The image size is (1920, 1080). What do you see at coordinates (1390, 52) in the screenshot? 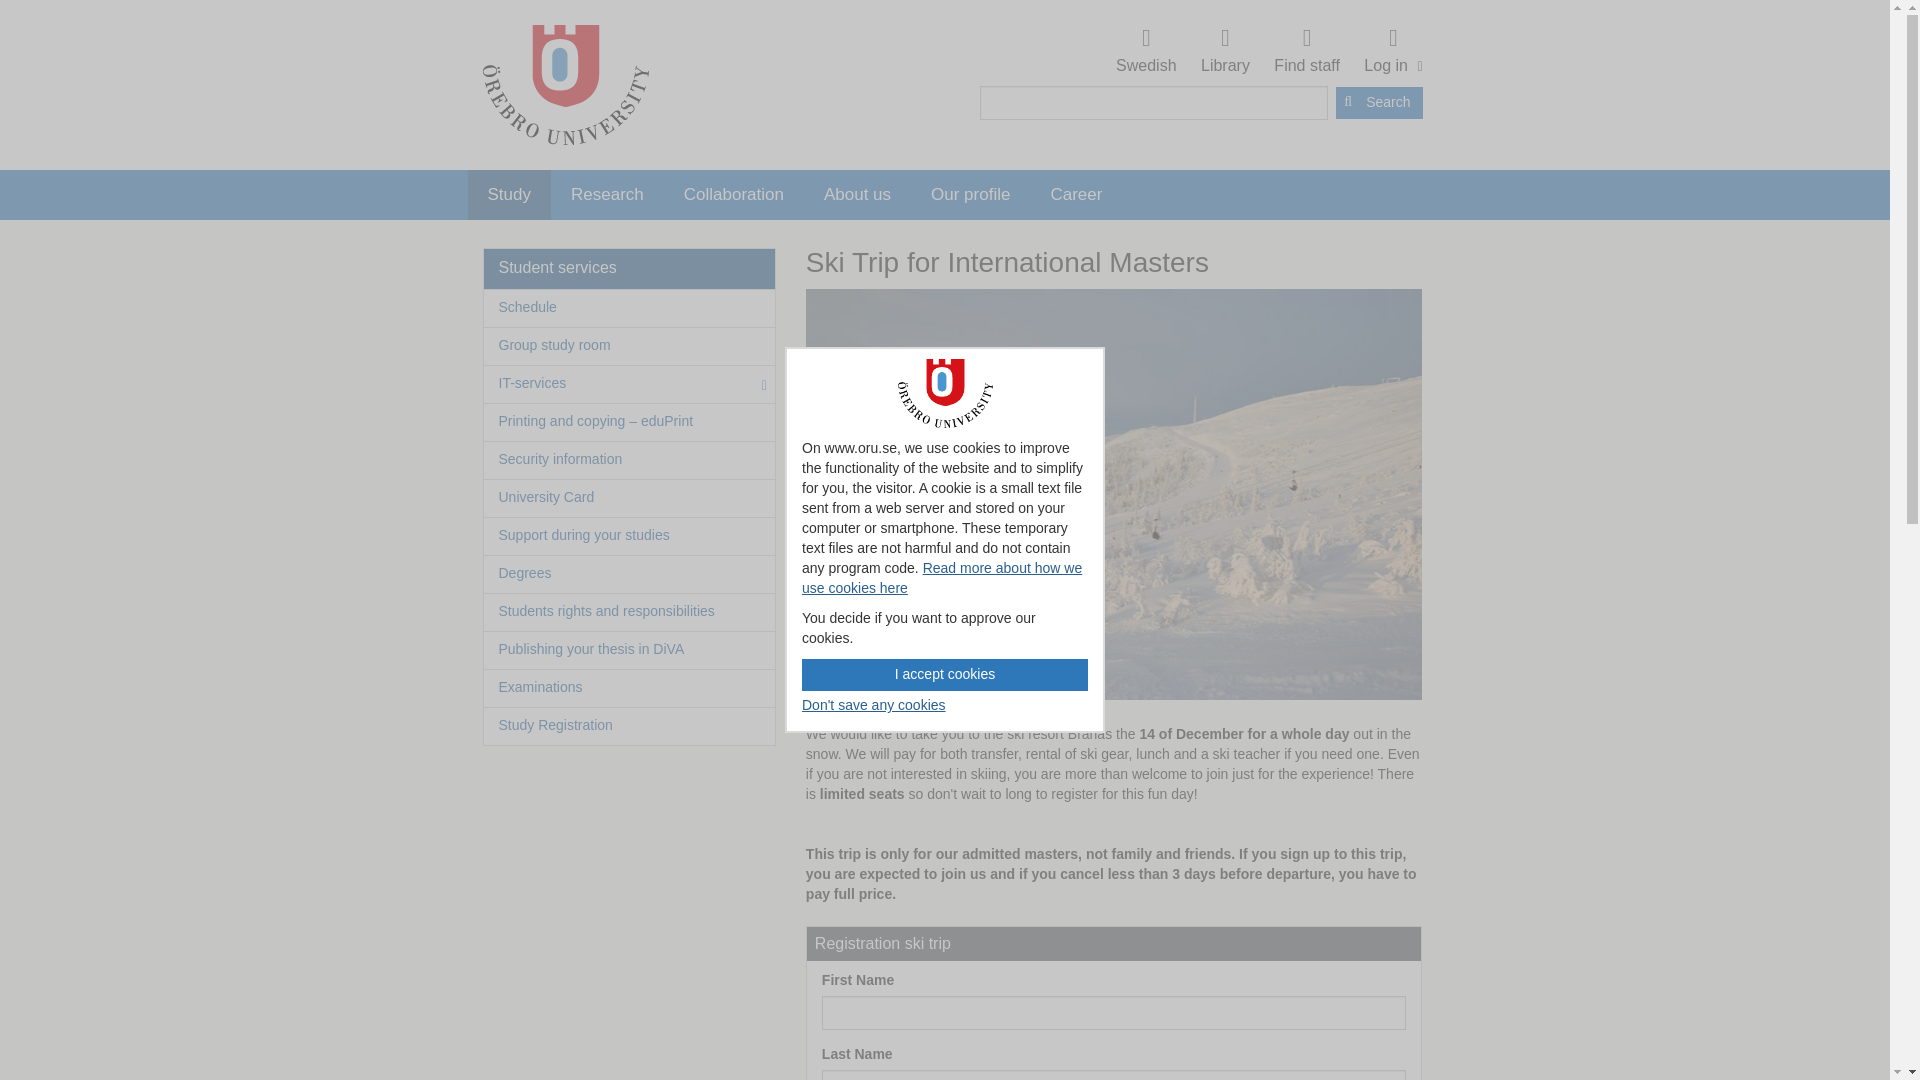
I see `Search` at bounding box center [1390, 52].